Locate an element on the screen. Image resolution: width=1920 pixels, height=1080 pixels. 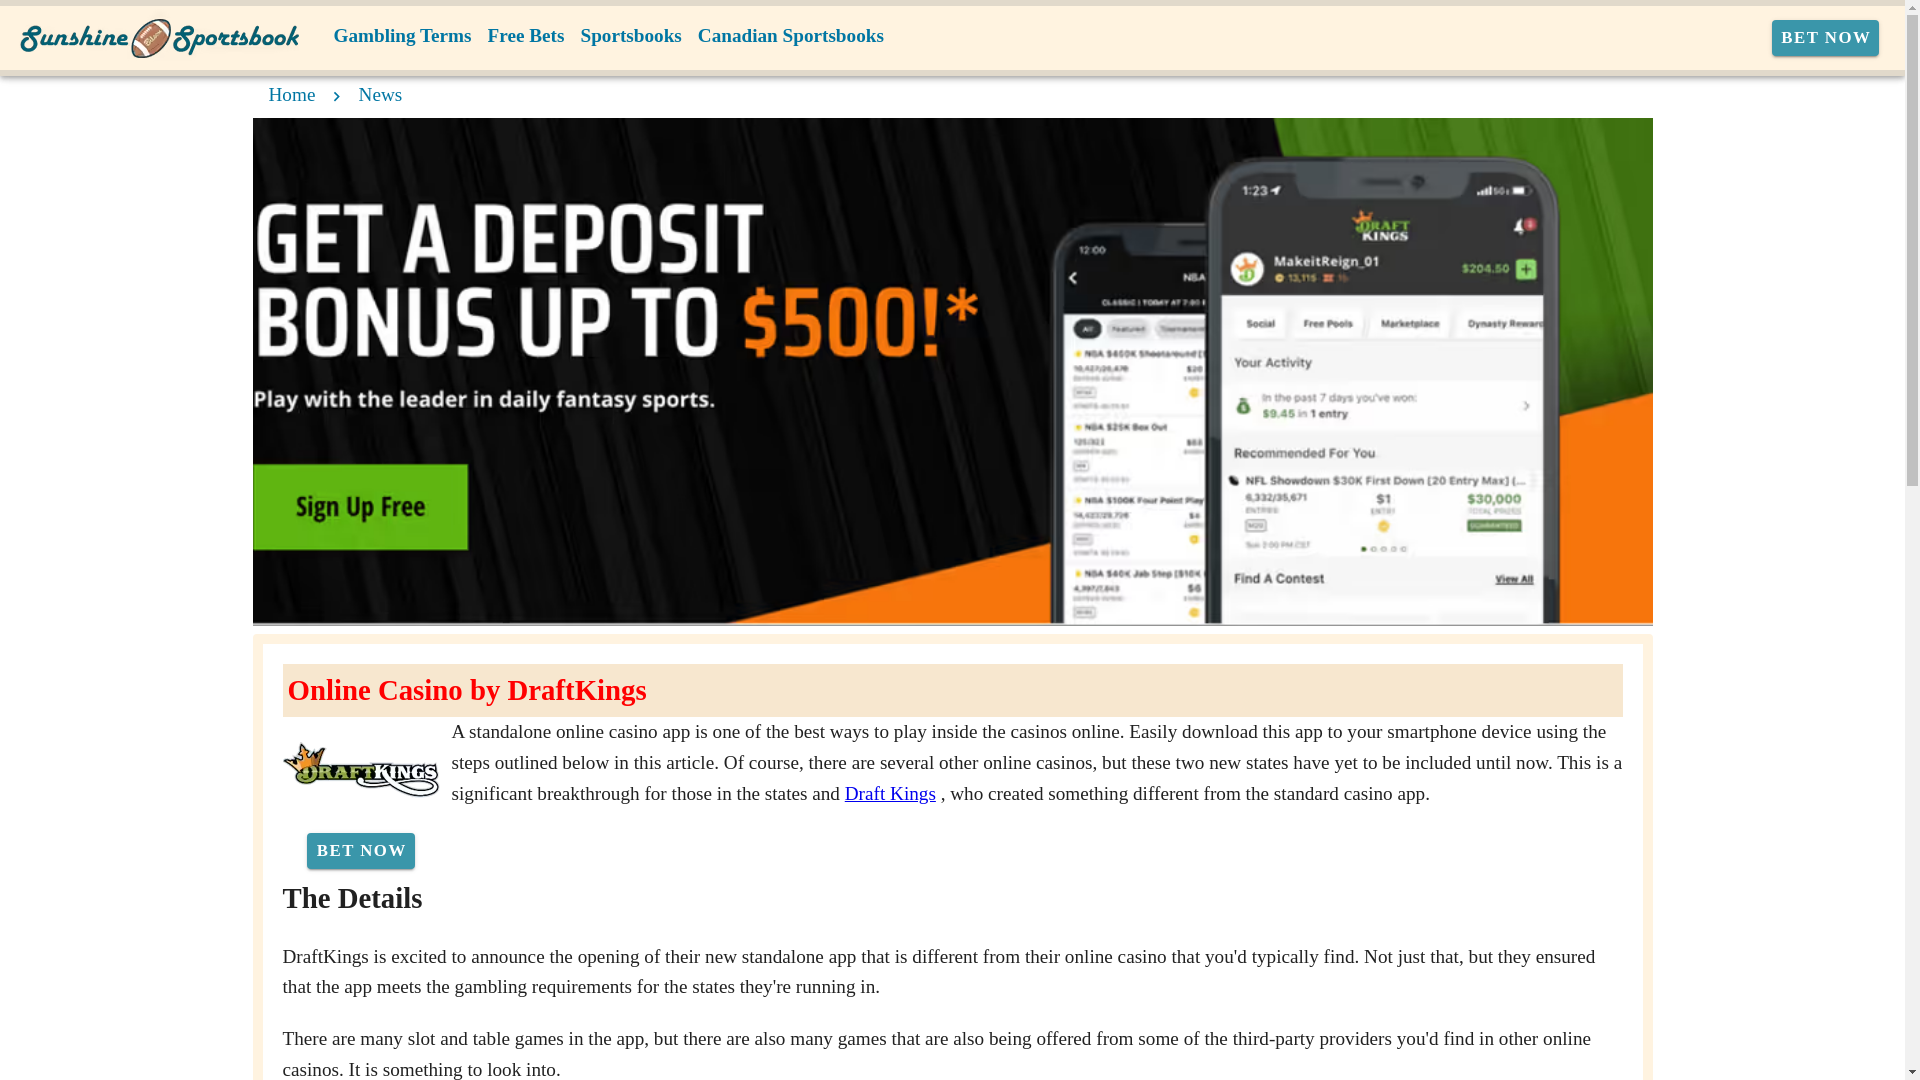
Draft Kings is located at coordinates (890, 793).